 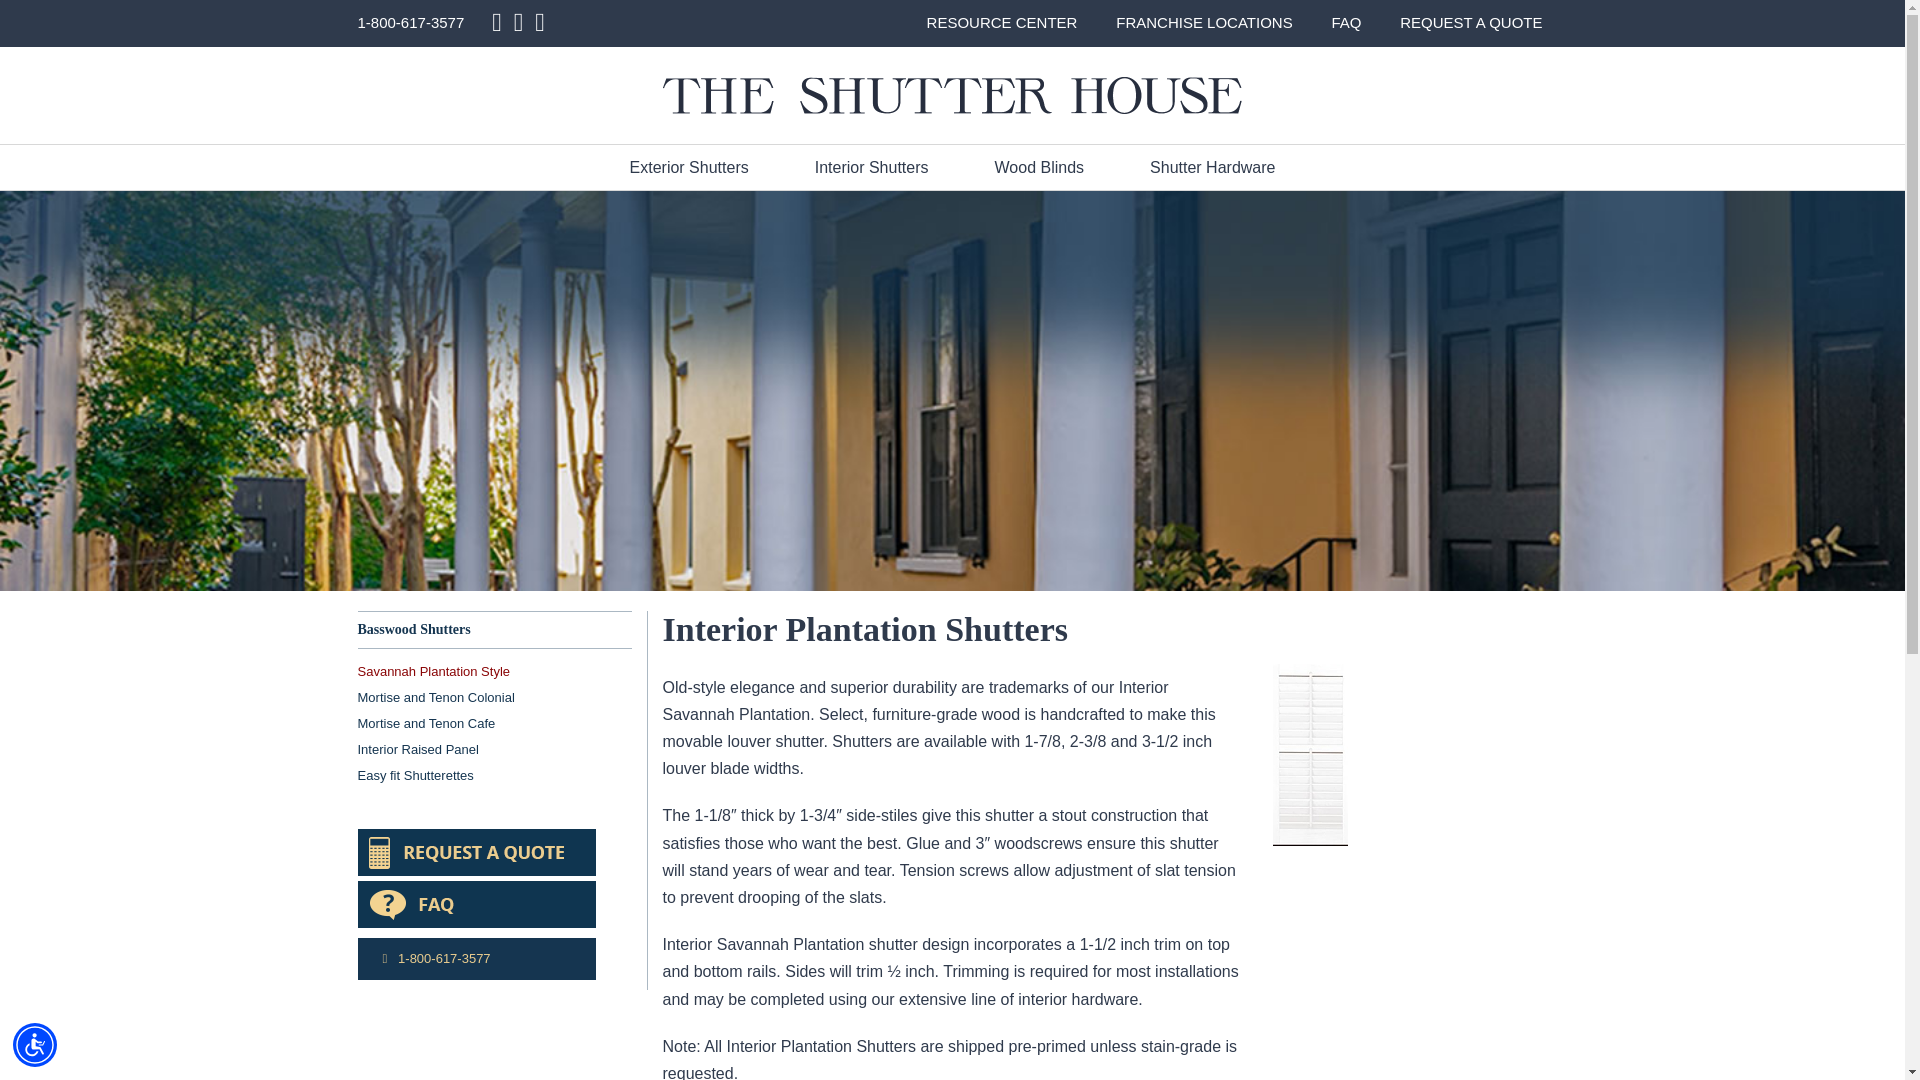 I want to click on Shutter Hardware, so click(x=1212, y=167).